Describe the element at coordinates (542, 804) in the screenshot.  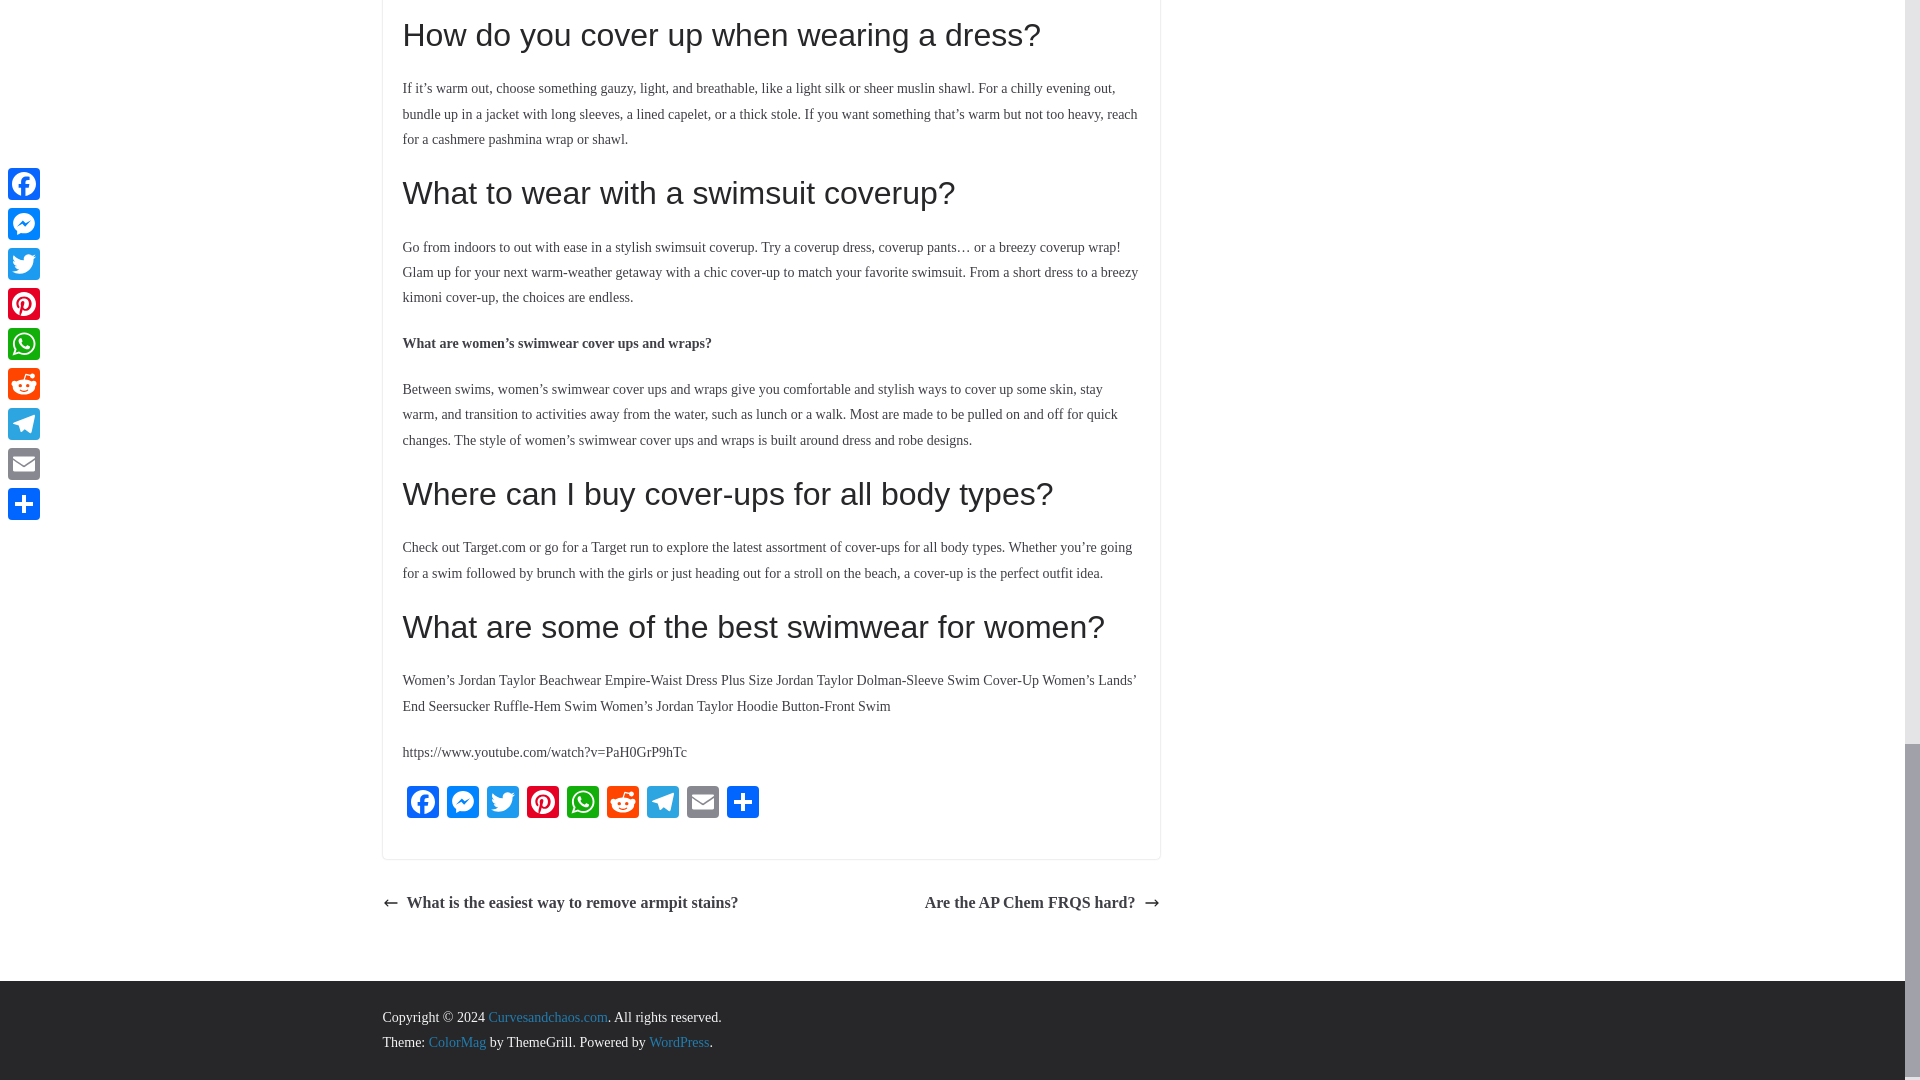
I see `Pinterest` at that location.